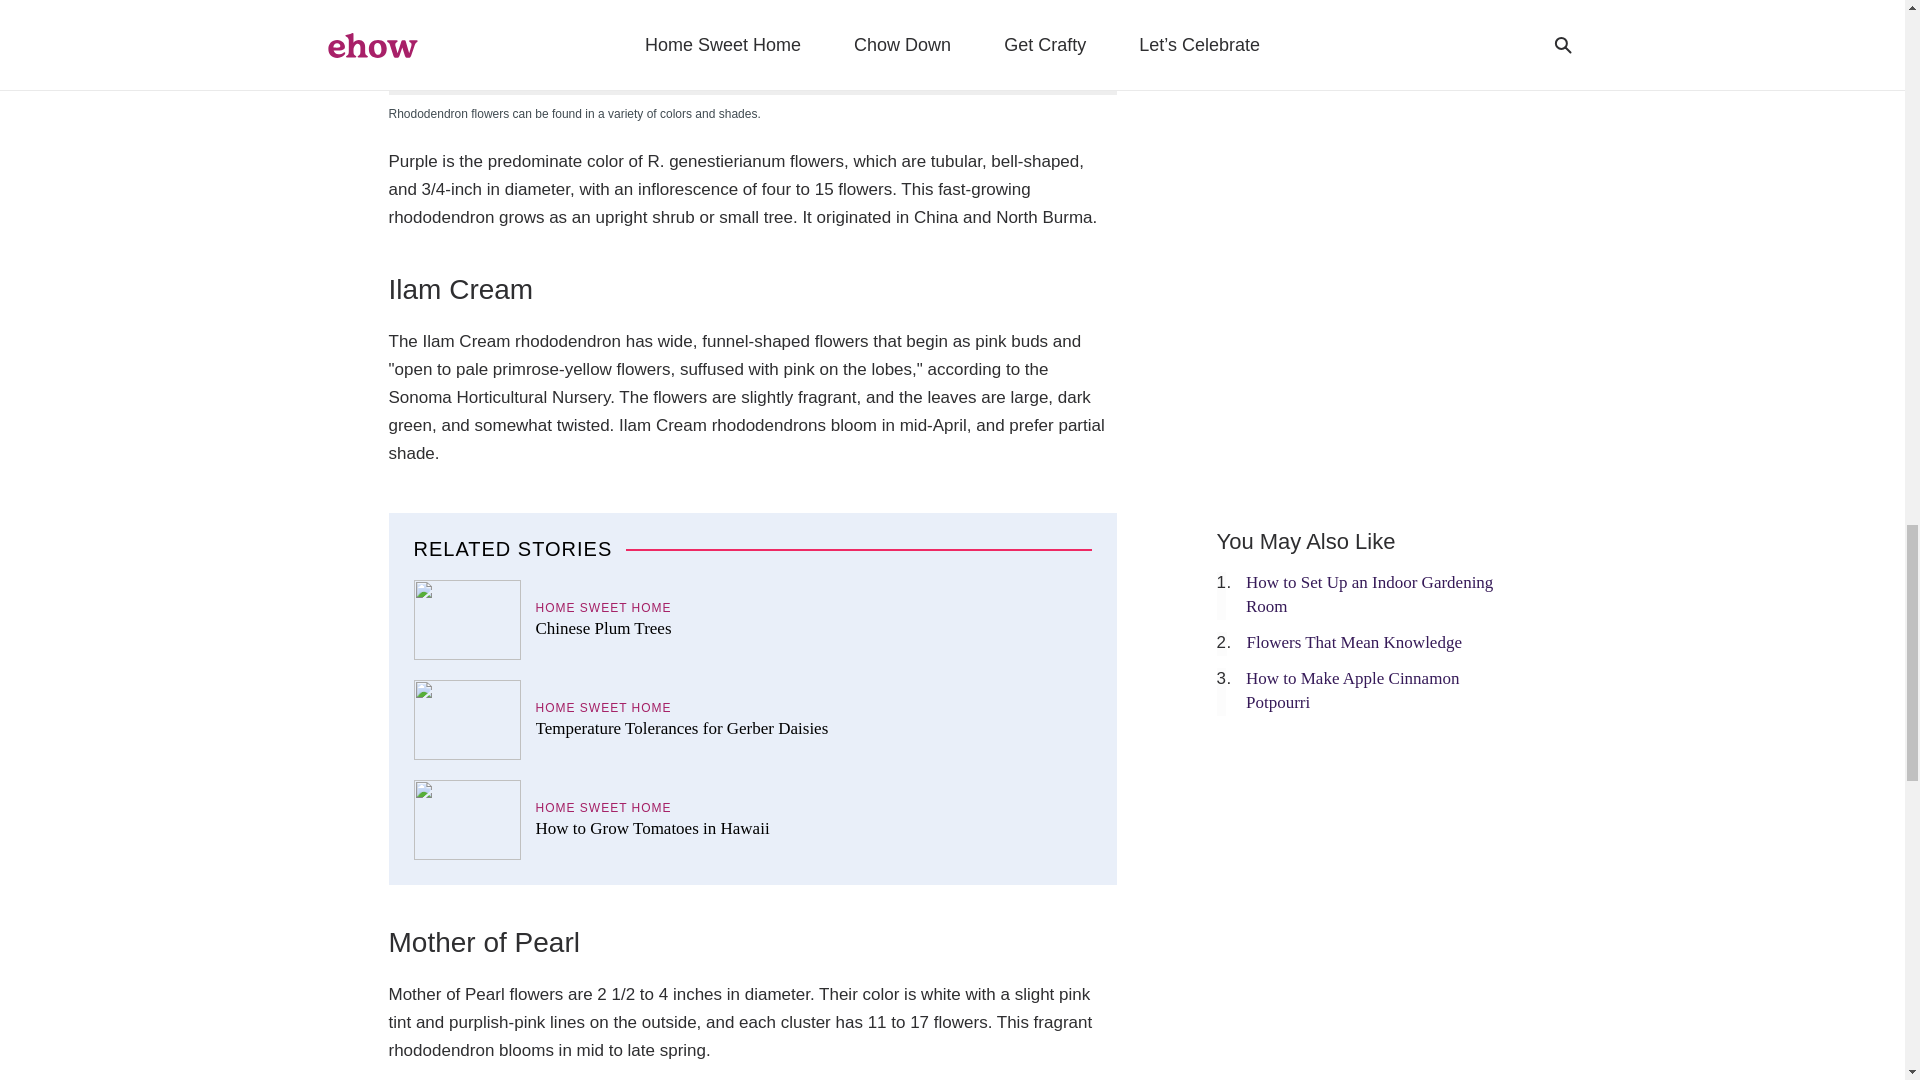 The width and height of the screenshot is (1920, 1080). What do you see at coordinates (1354, 642) in the screenshot?
I see `Flowers That Mean Knowledge` at bounding box center [1354, 642].